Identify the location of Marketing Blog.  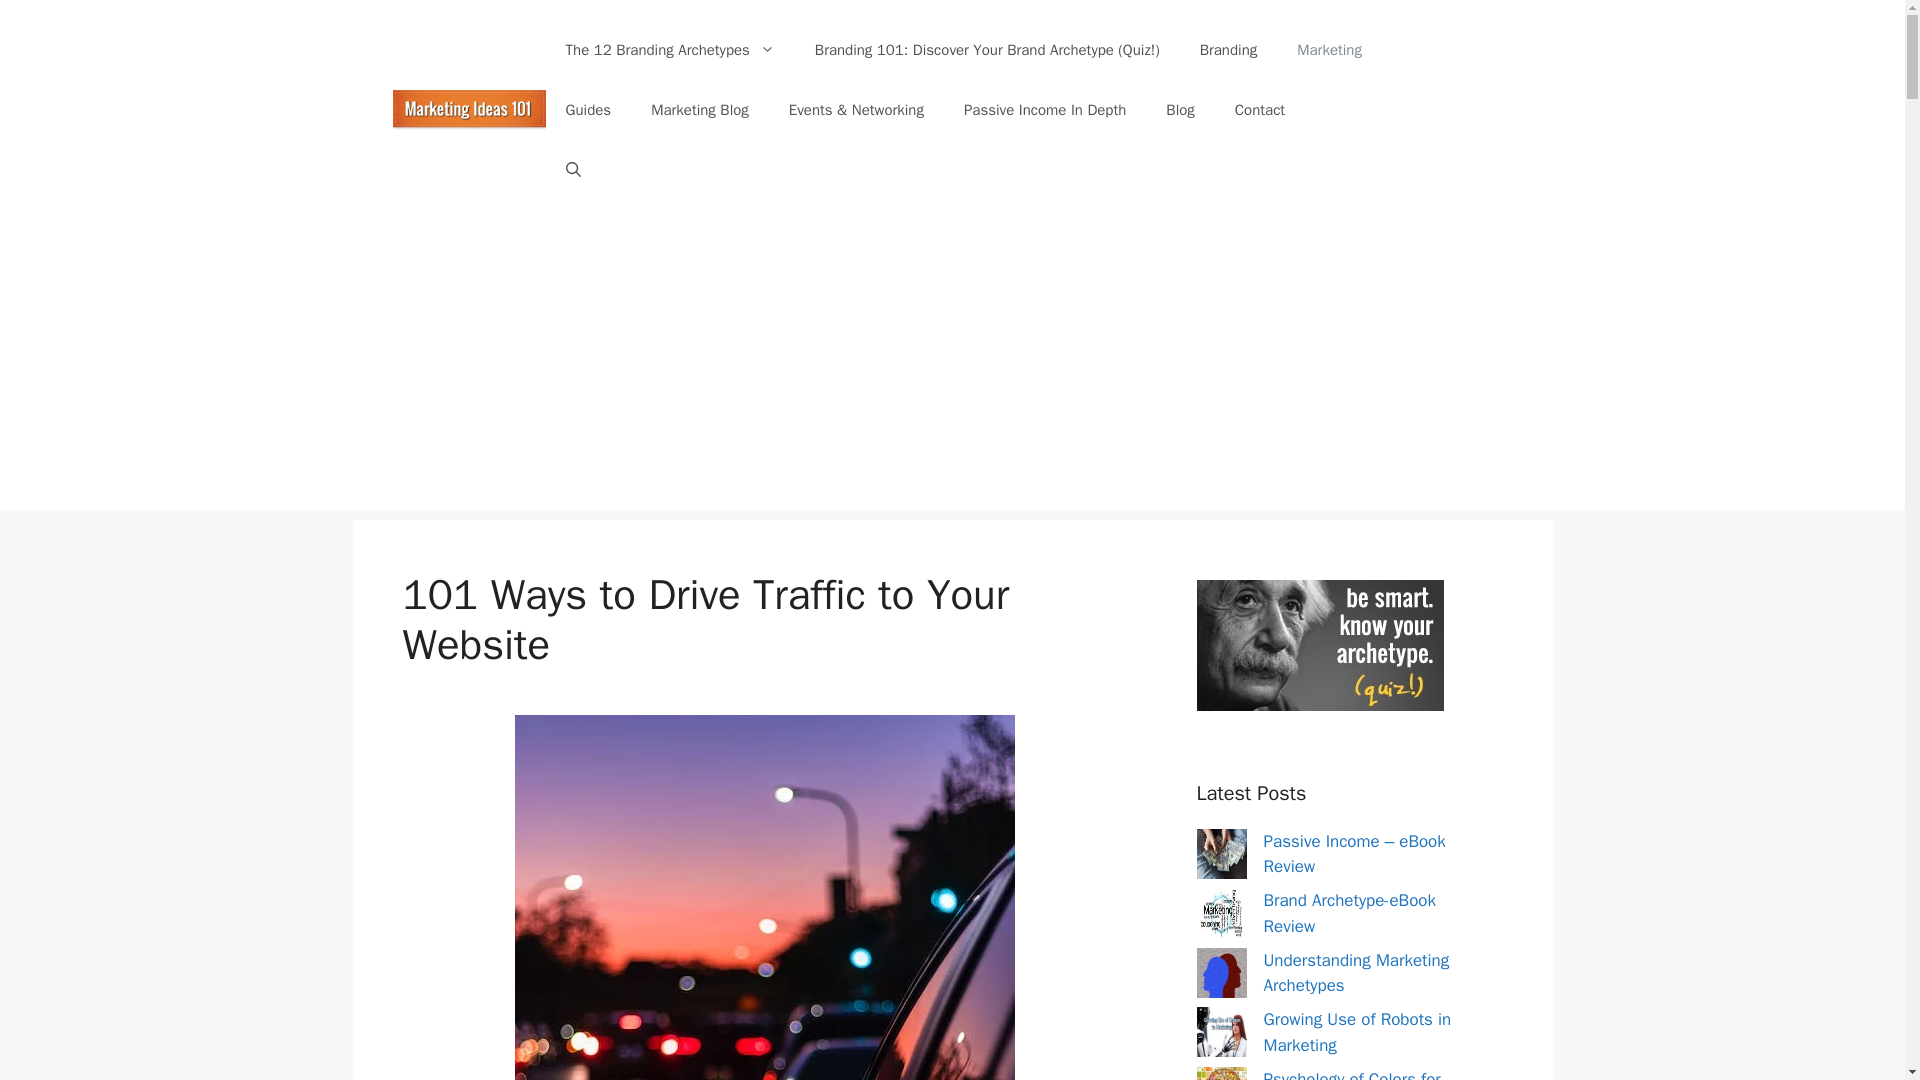
(700, 110).